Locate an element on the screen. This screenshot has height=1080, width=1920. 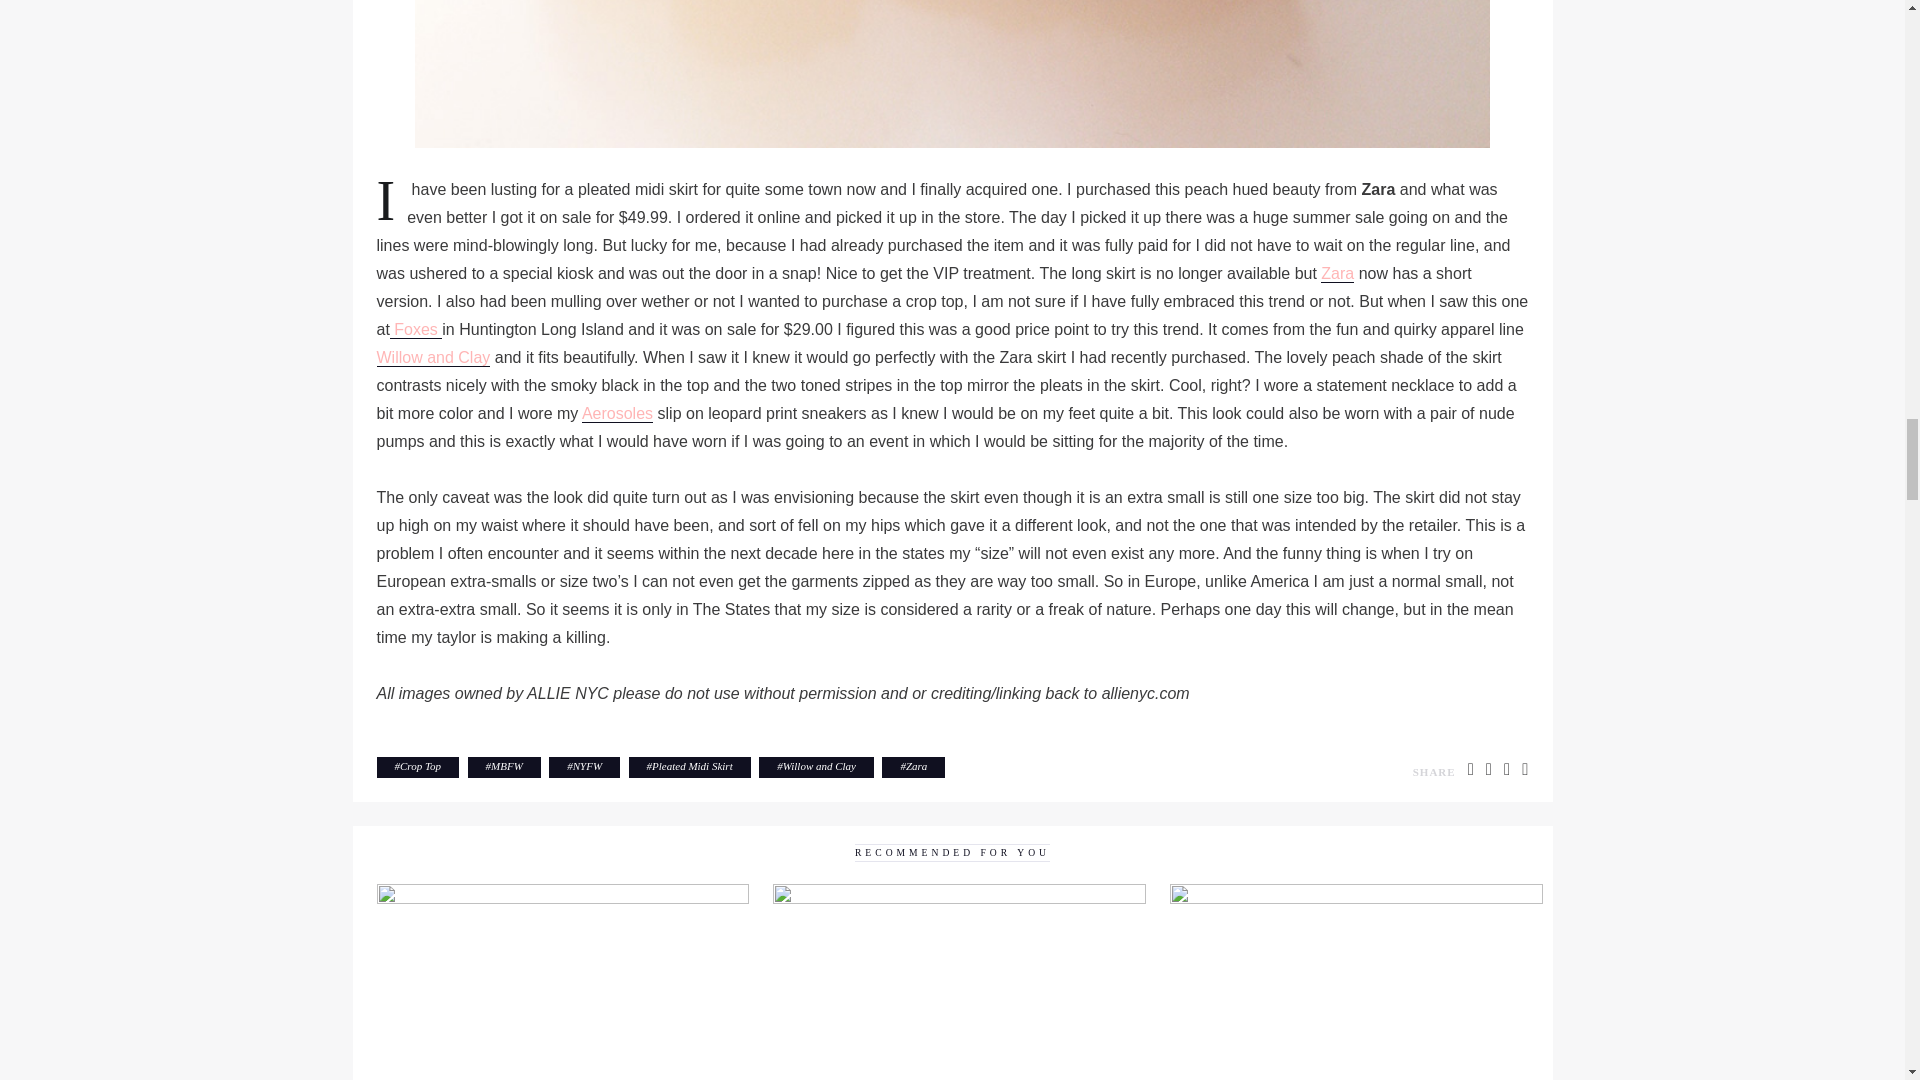
MBFW is located at coordinates (506, 766).